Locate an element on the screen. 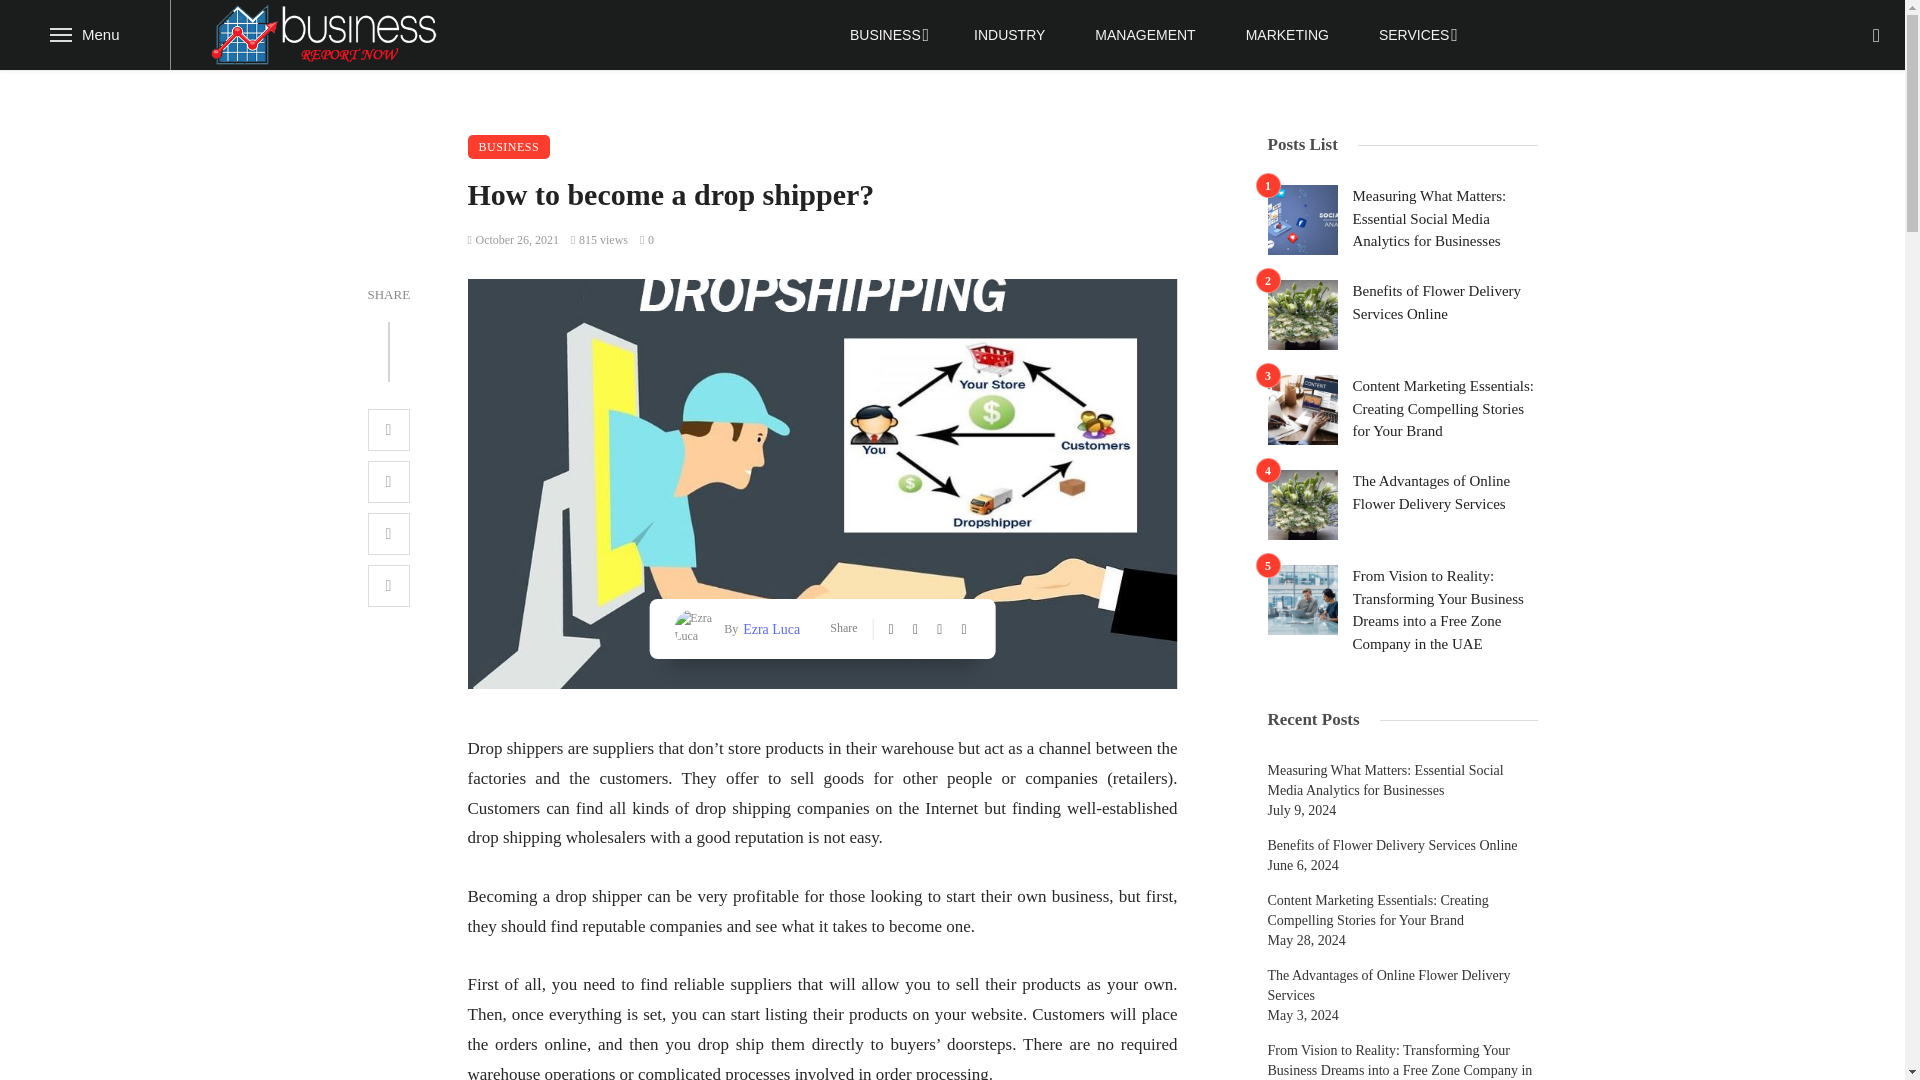 The image size is (1920, 1080). SERVICES is located at coordinates (1416, 35).